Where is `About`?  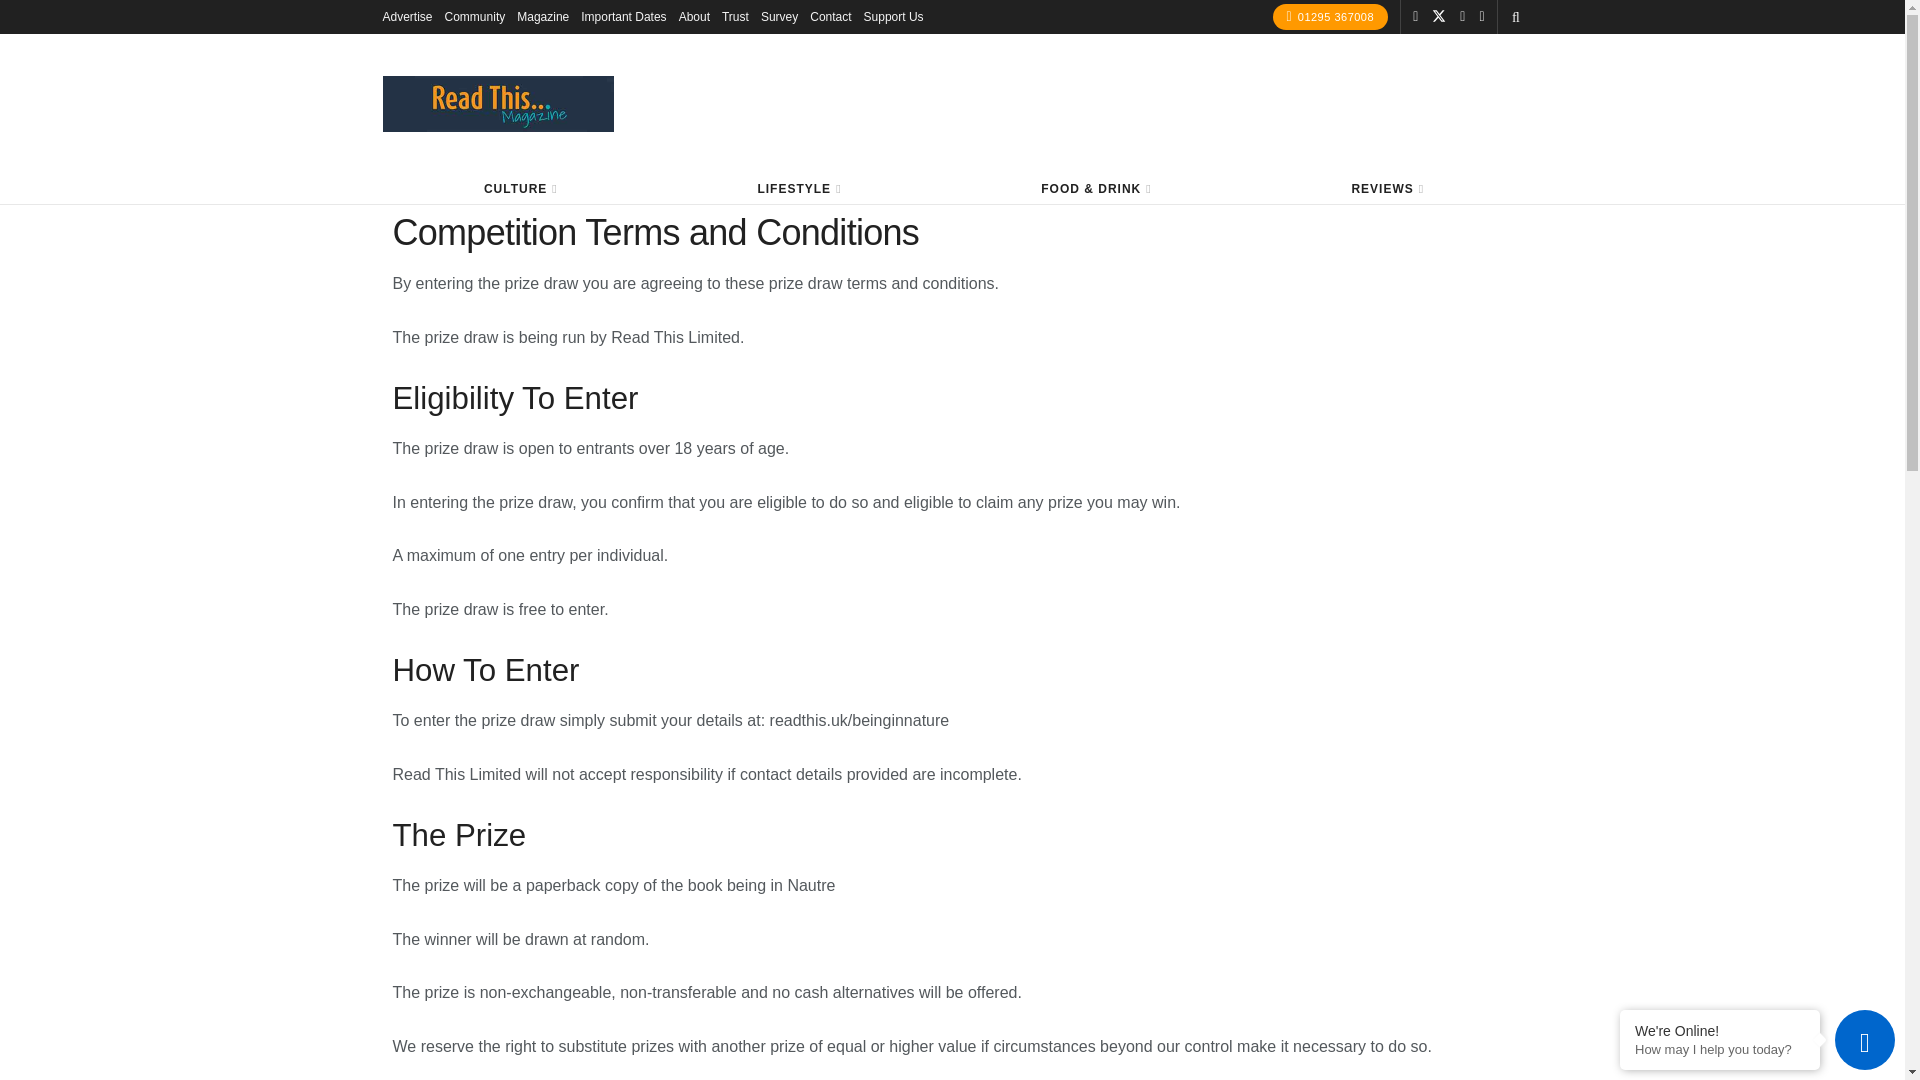 About is located at coordinates (694, 16).